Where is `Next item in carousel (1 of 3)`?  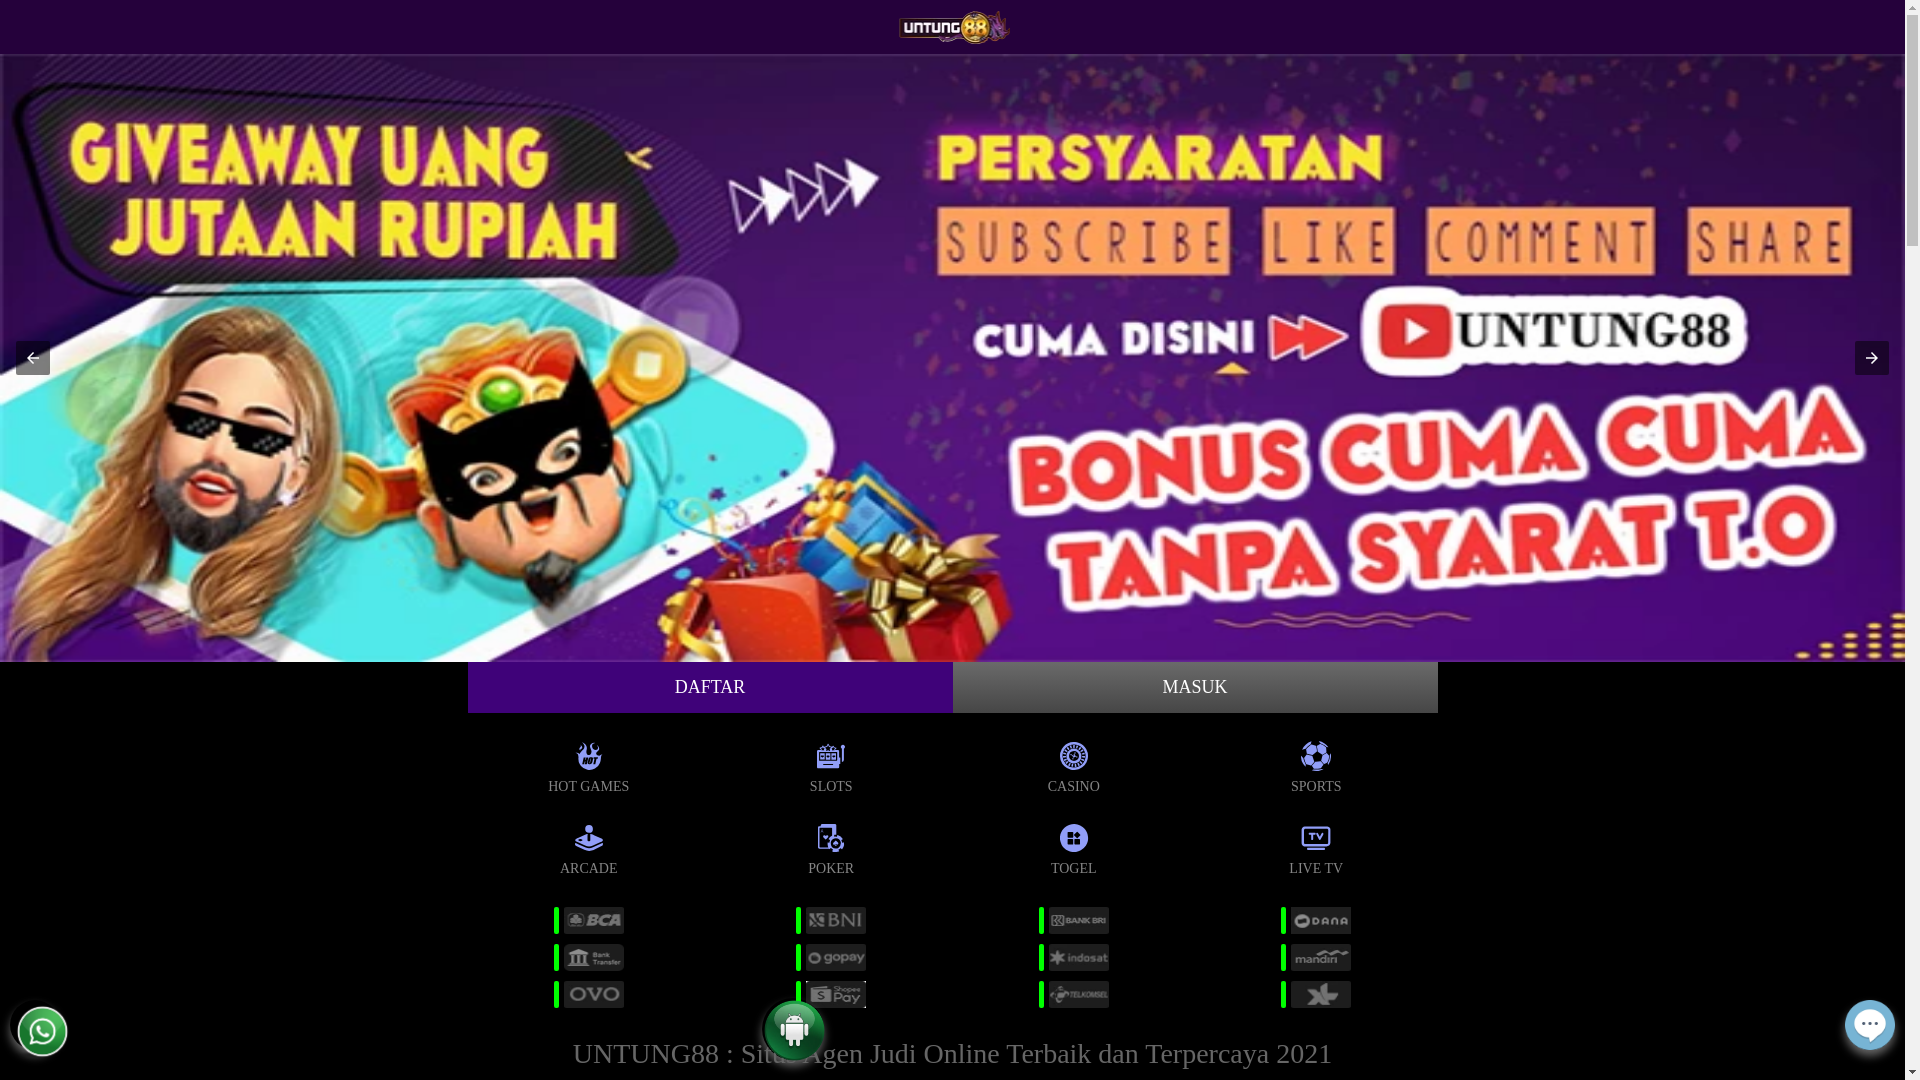 Next item in carousel (1 of 3) is located at coordinates (1872, 358).